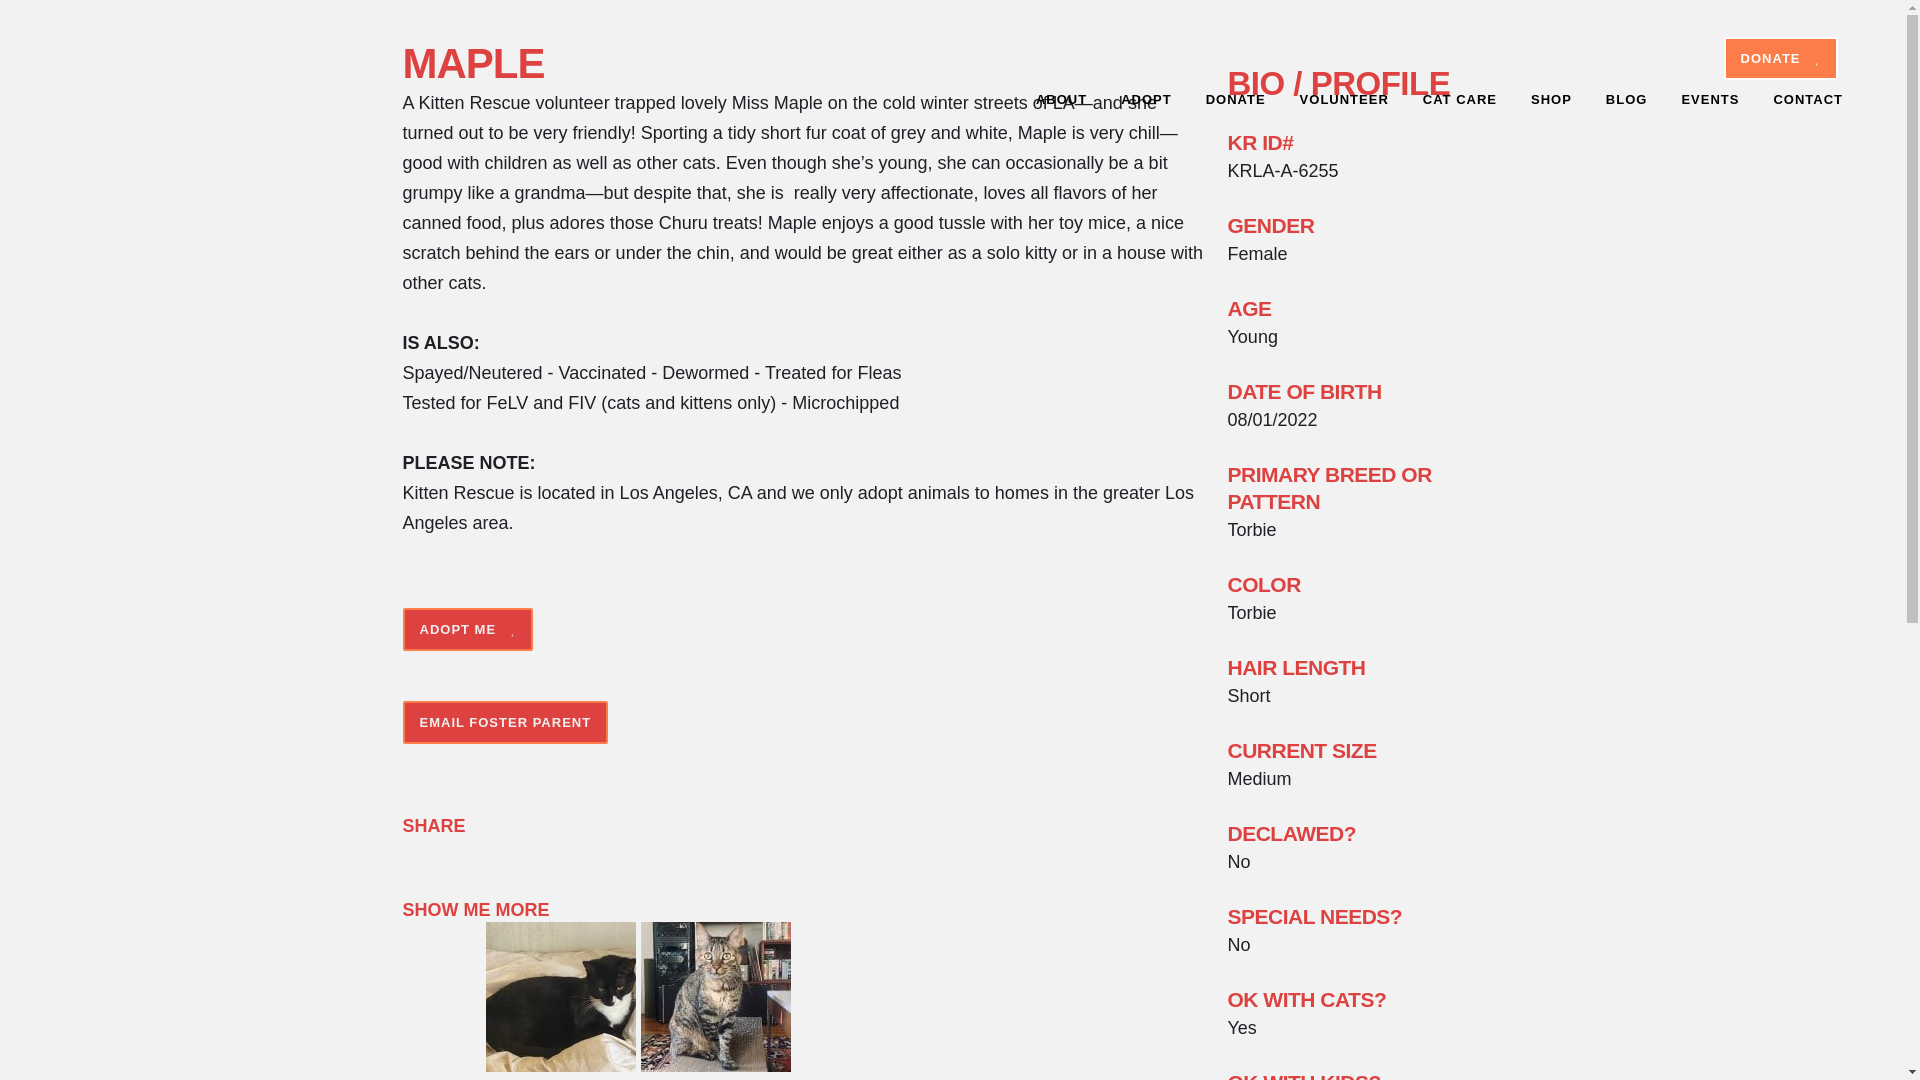 The height and width of the screenshot is (1080, 1920). Describe the element at coordinates (1626, 100) in the screenshot. I see `BLOG` at that location.